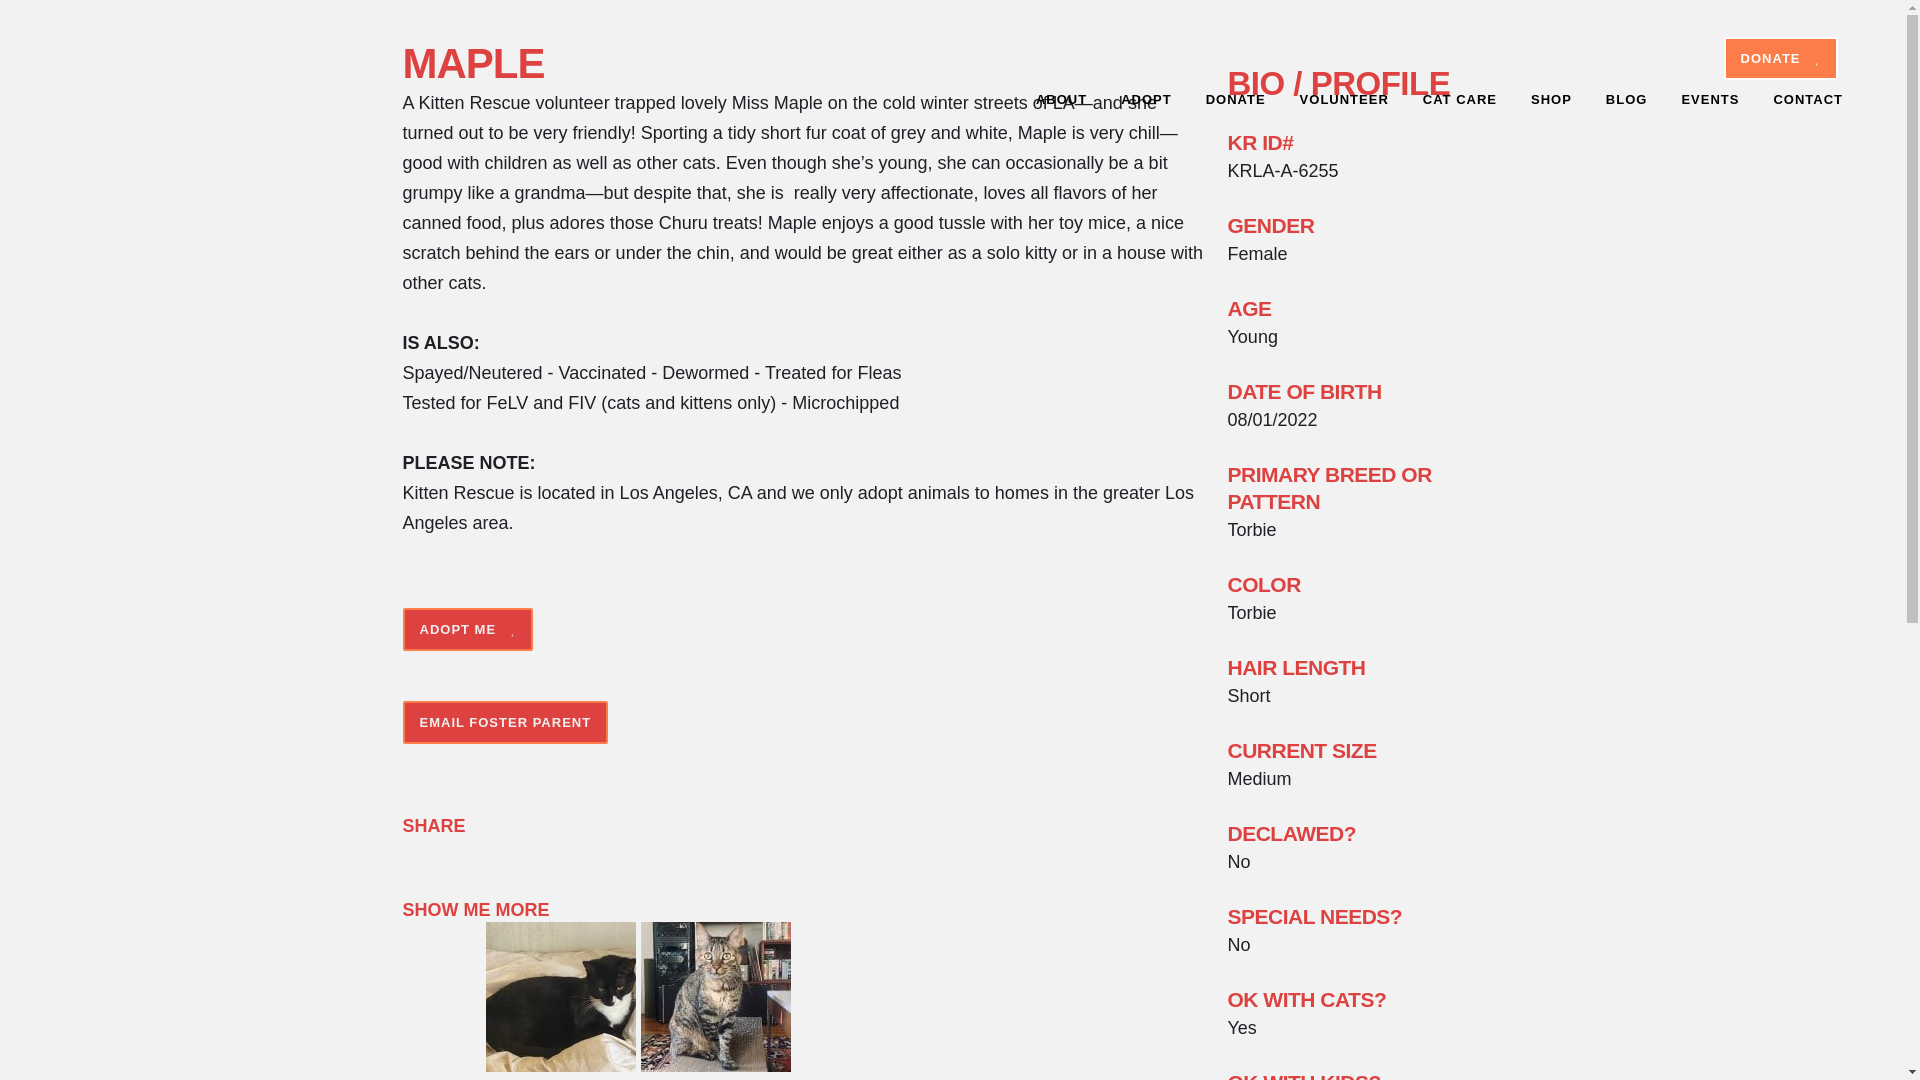 The height and width of the screenshot is (1080, 1920). Describe the element at coordinates (1626, 100) in the screenshot. I see `BLOG` at that location.